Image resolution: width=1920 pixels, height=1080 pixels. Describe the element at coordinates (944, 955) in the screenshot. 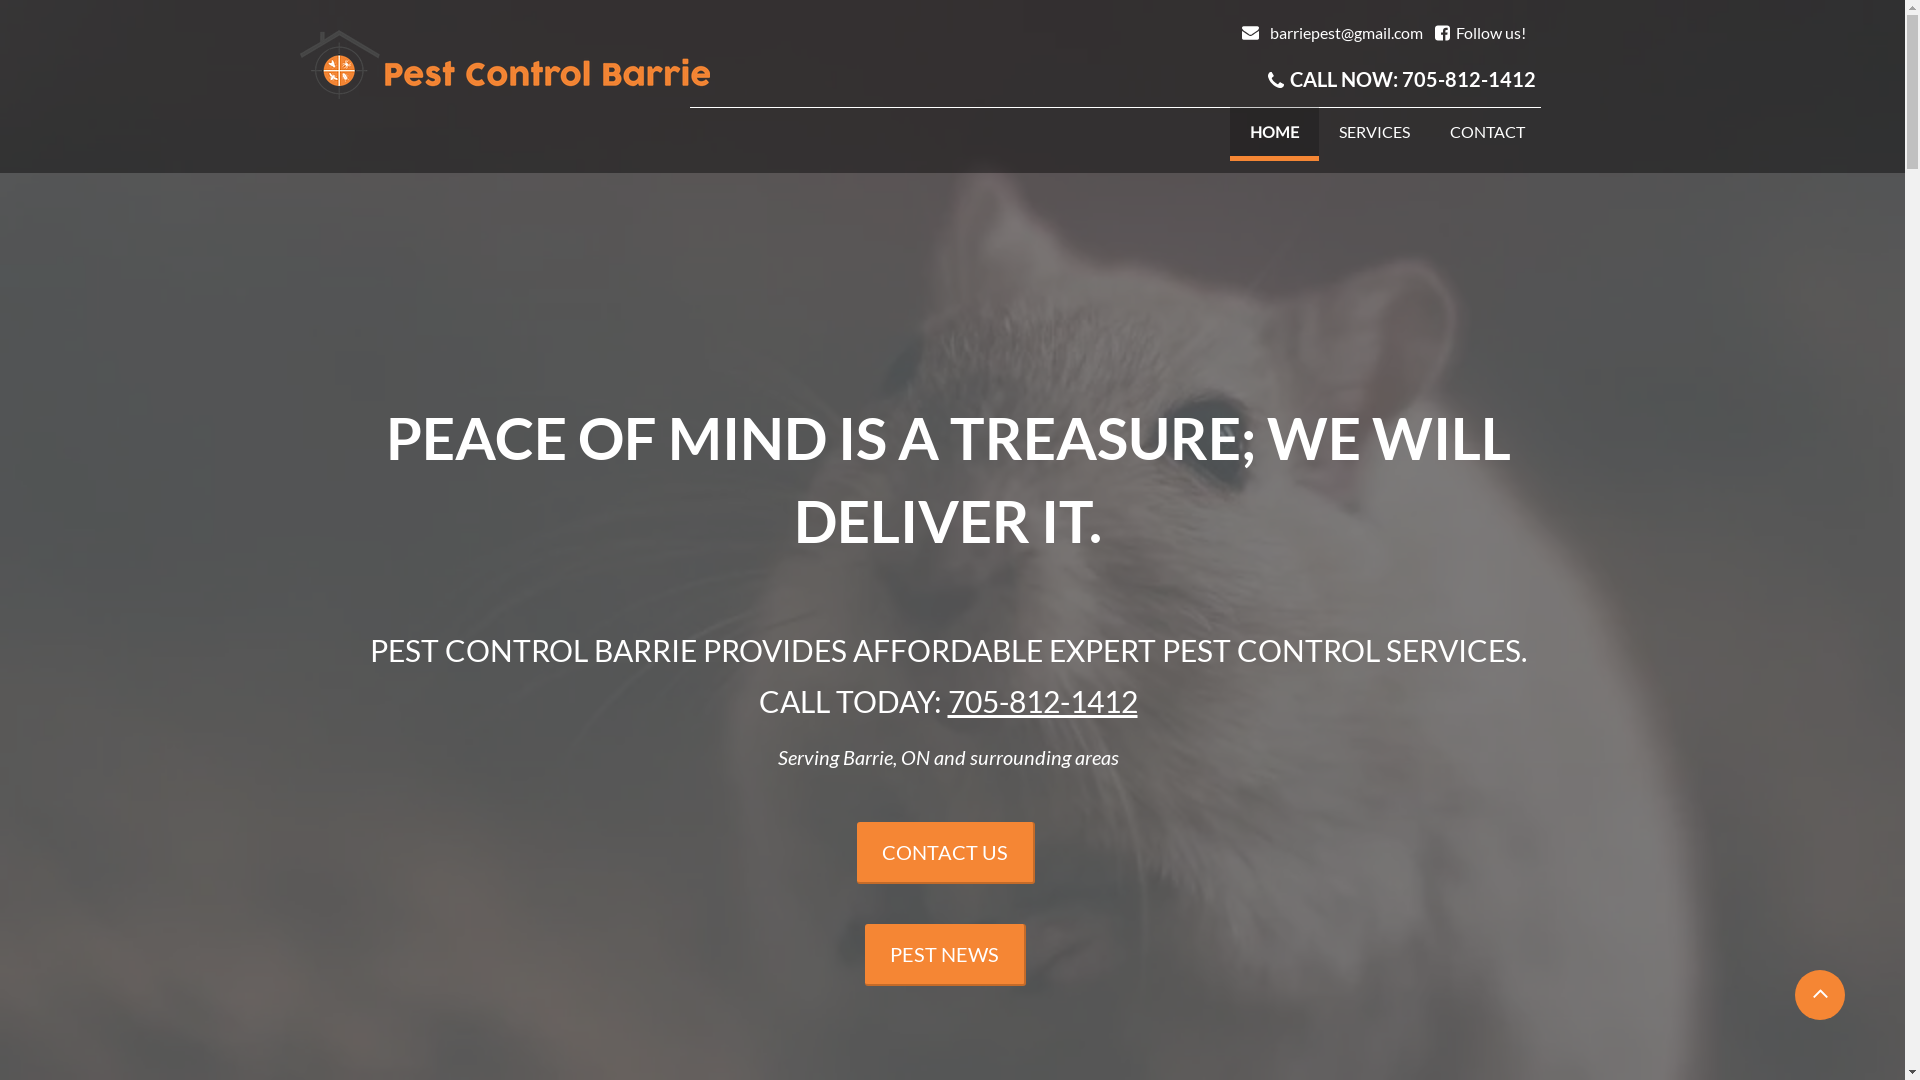

I see `PEST NEWS` at that location.